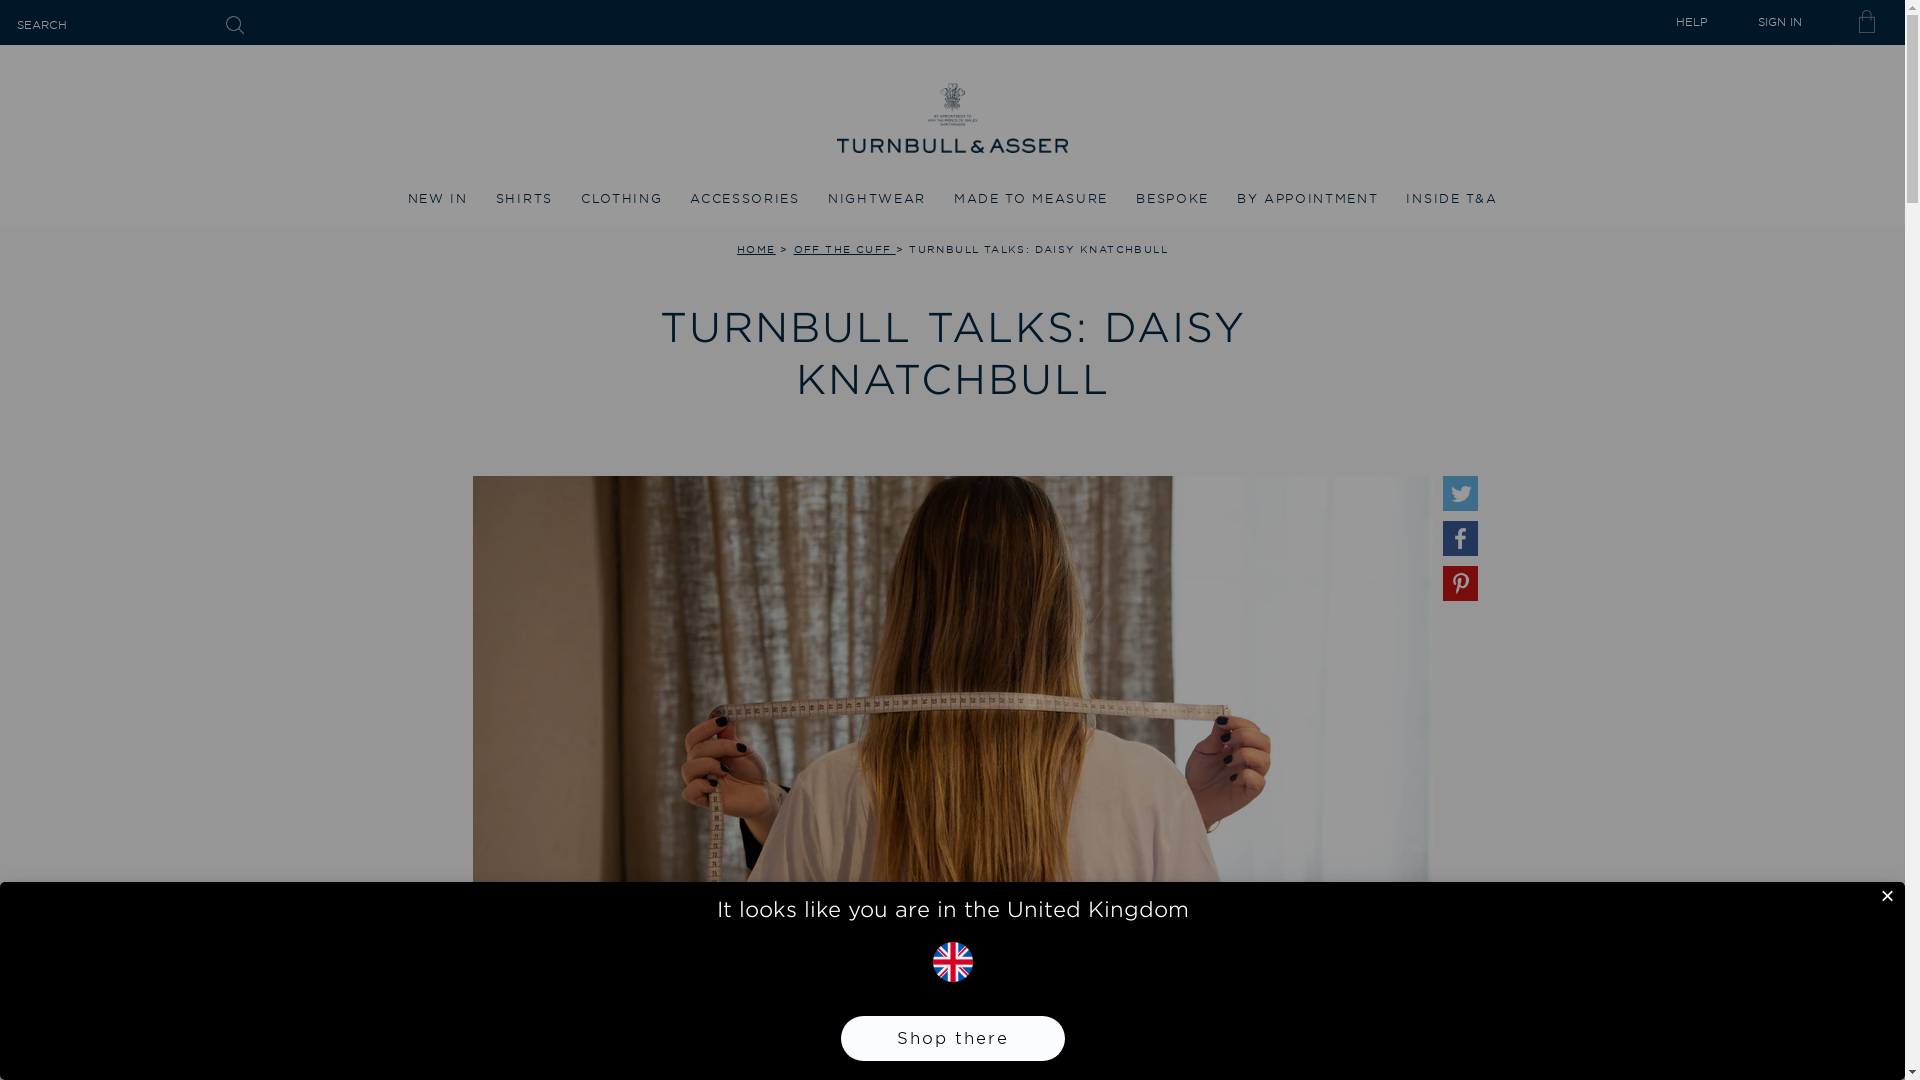 The image size is (1920, 1080). I want to click on SHIRTS, so click(524, 201).